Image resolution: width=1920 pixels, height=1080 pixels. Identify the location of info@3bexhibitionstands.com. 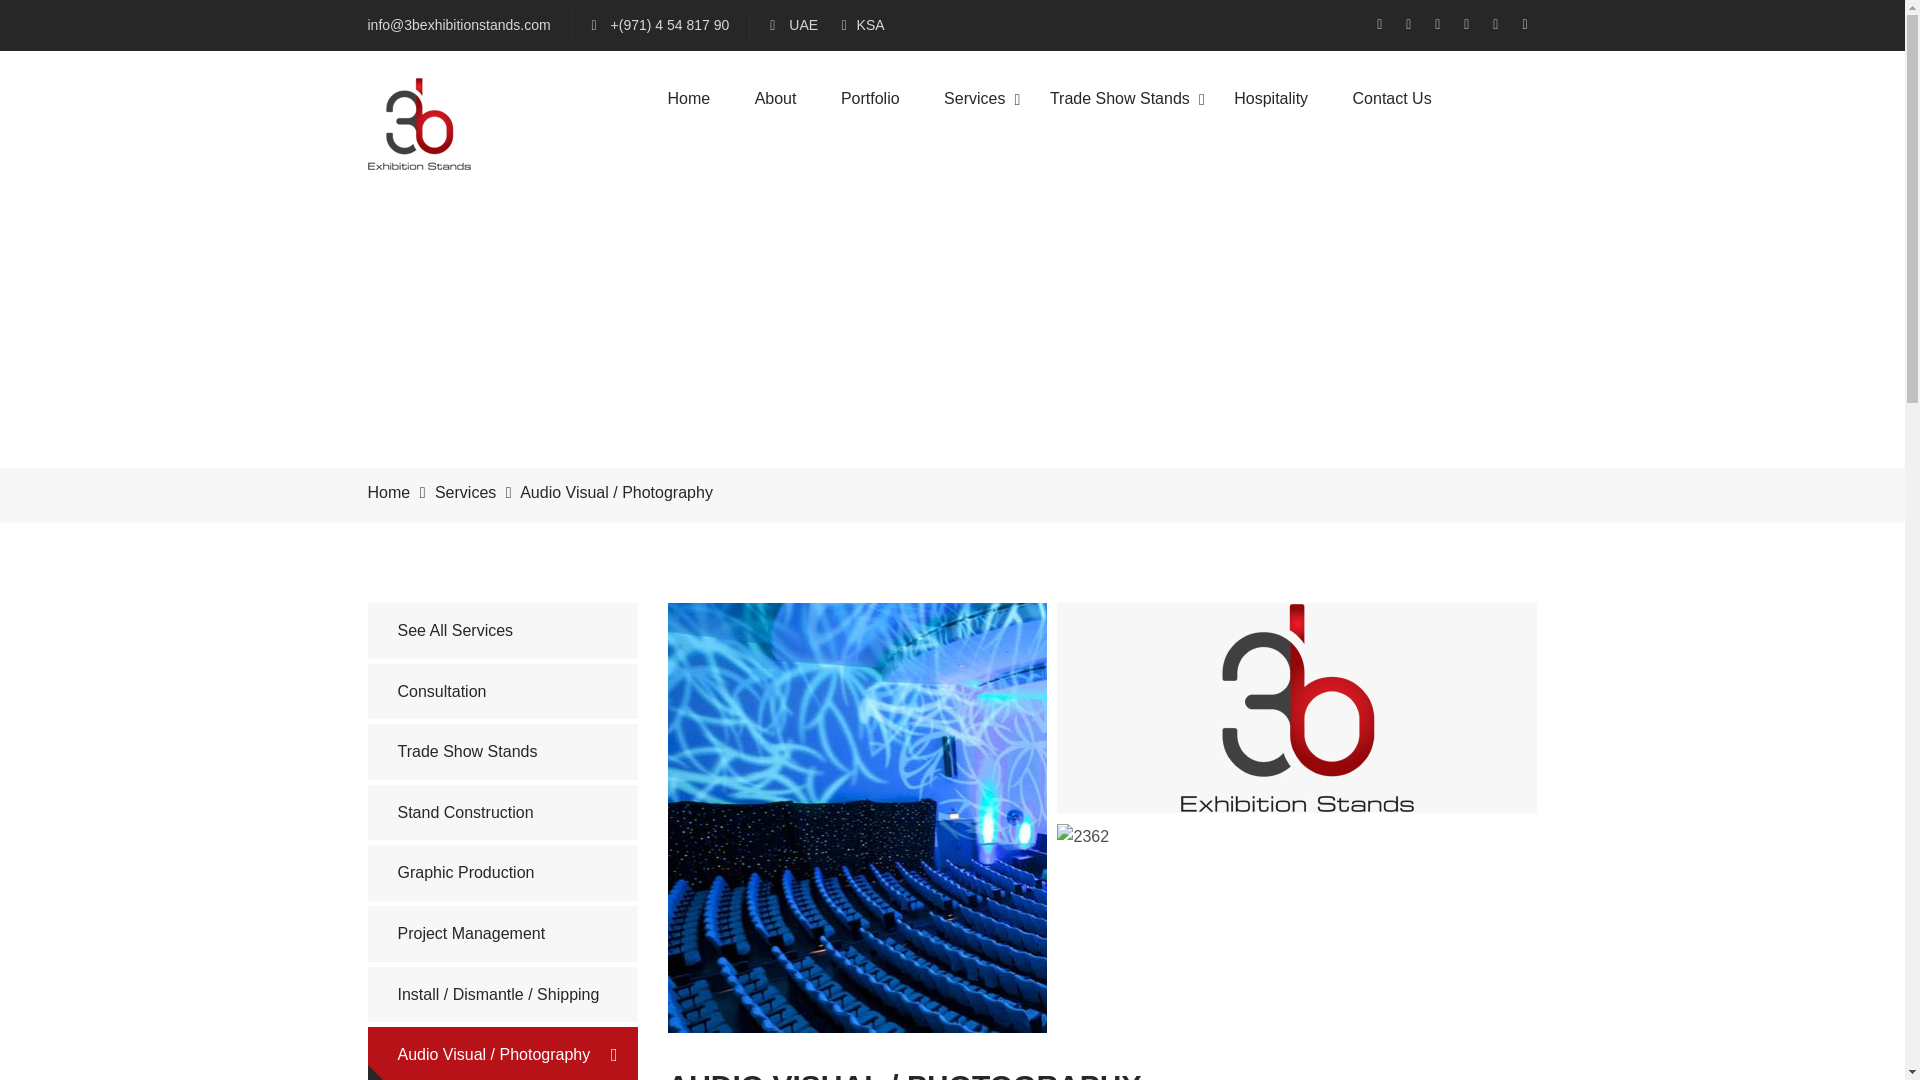
(460, 25).